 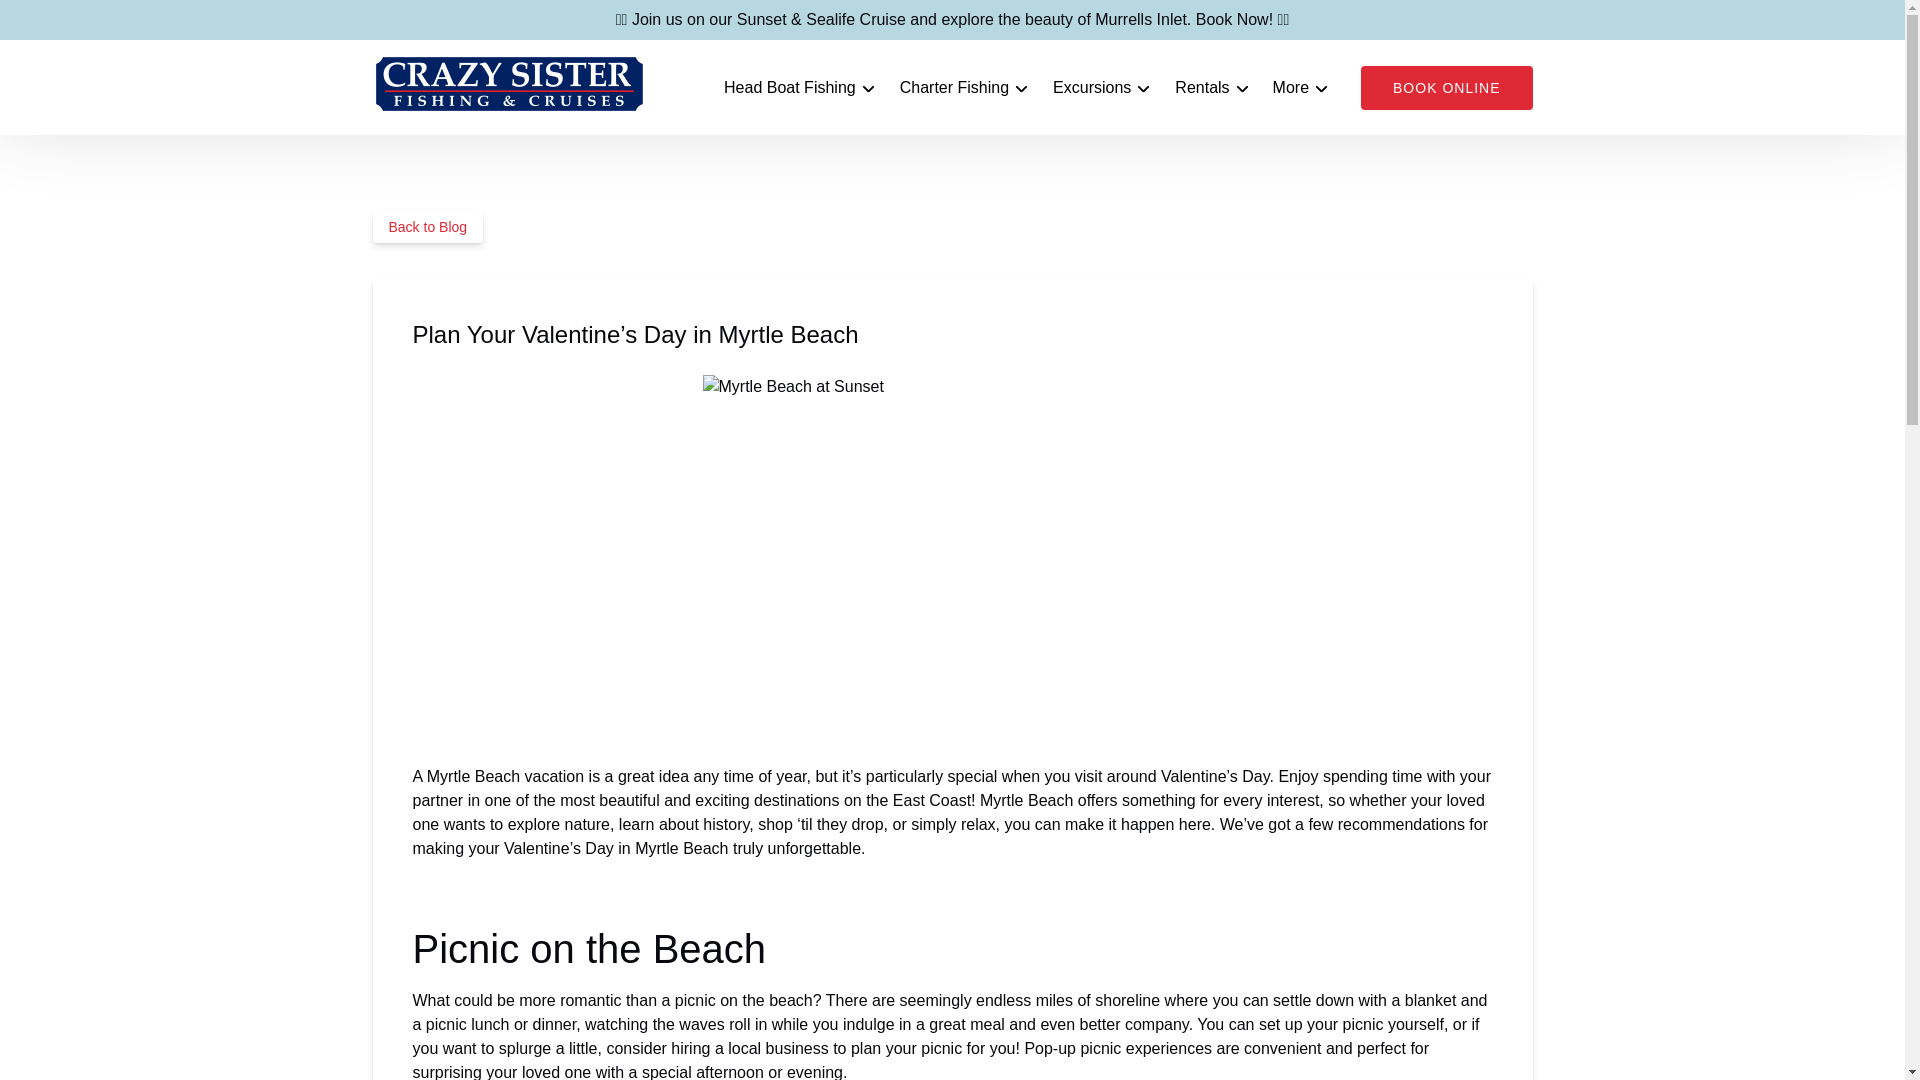 I want to click on Open Excursions Menu, so click(x=1106, y=83).